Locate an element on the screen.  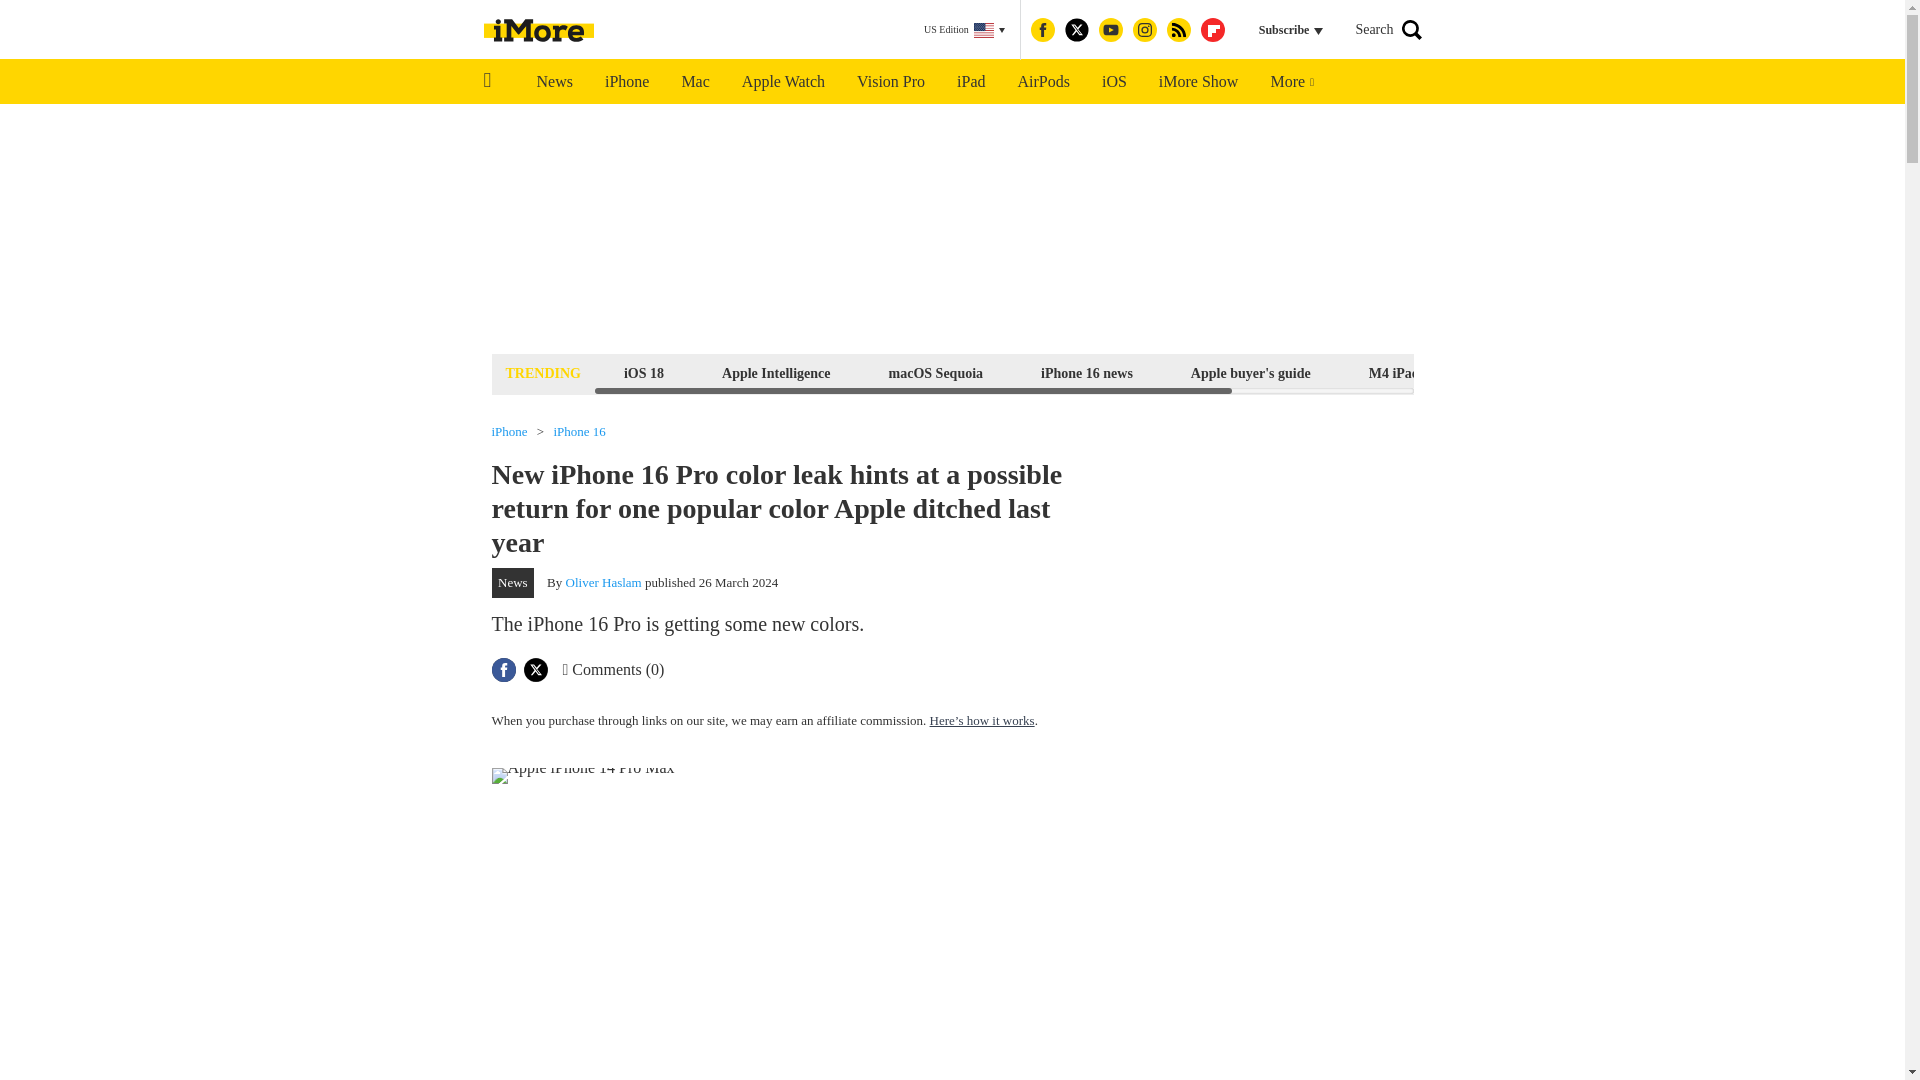
US Edition is located at coordinates (964, 30).